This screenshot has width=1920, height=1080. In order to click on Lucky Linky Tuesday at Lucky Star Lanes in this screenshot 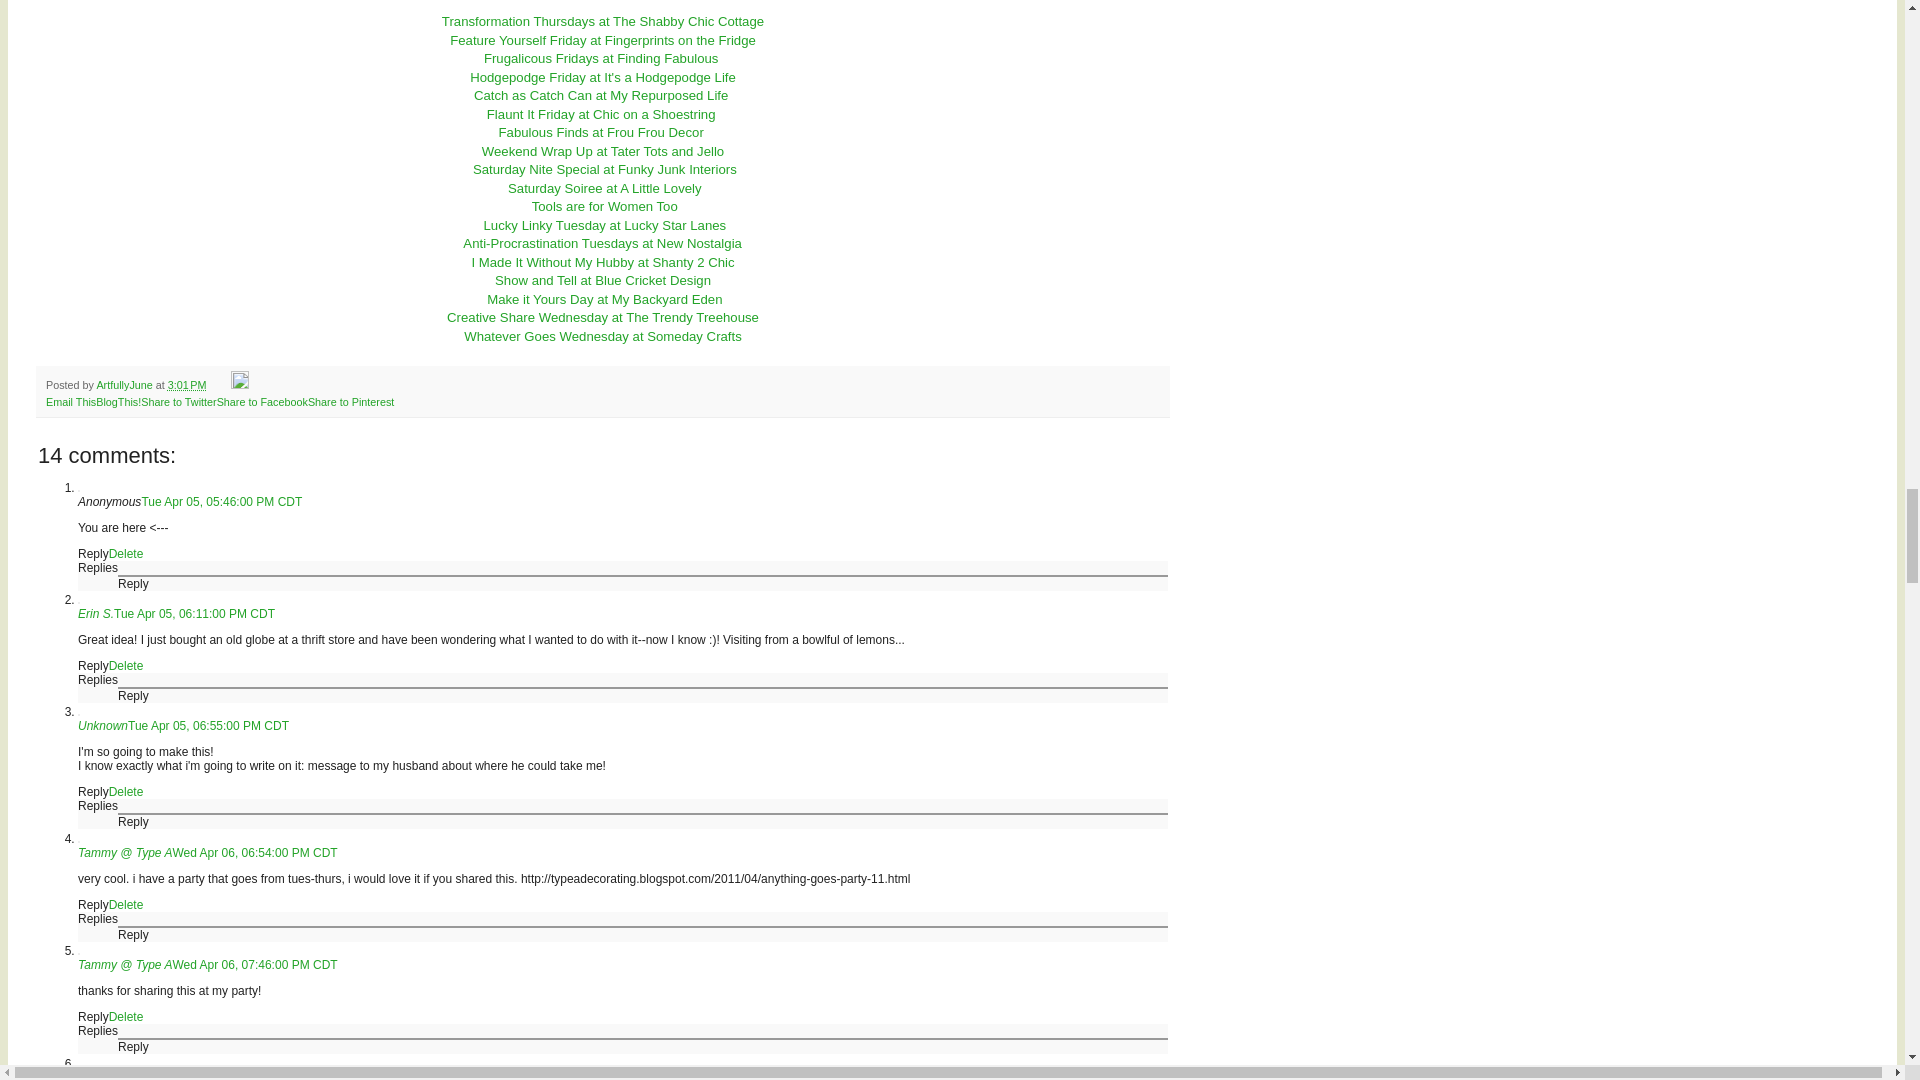, I will do `click(605, 226)`.